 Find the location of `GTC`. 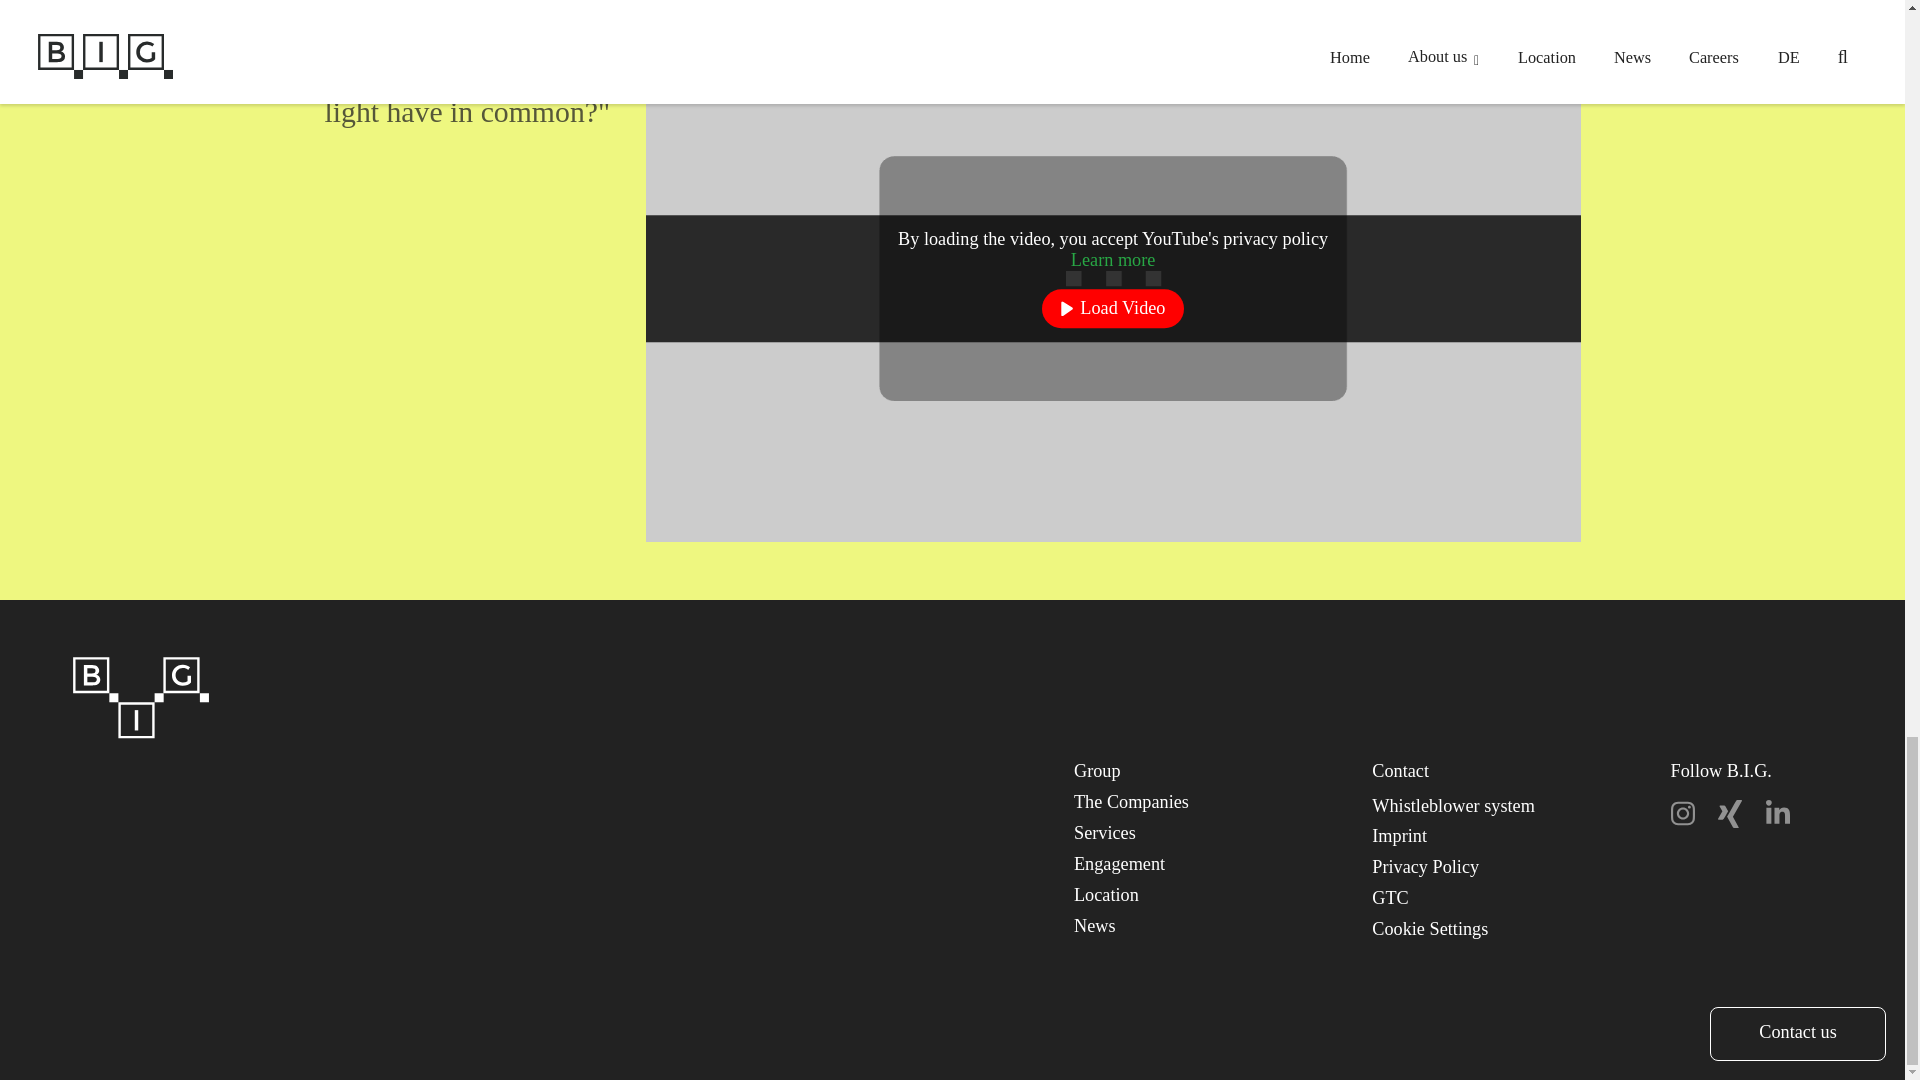

GTC is located at coordinates (1390, 898).